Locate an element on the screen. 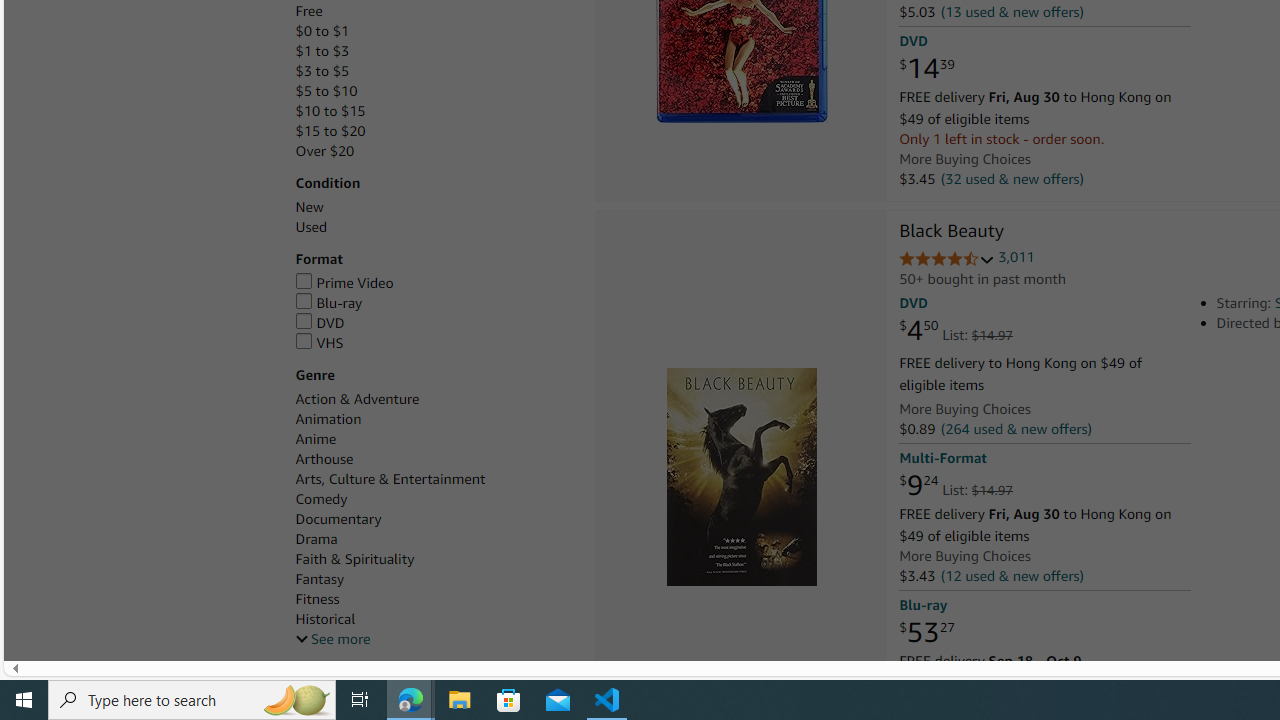 The image size is (1280, 720). Free is located at coordinates (434, 11).